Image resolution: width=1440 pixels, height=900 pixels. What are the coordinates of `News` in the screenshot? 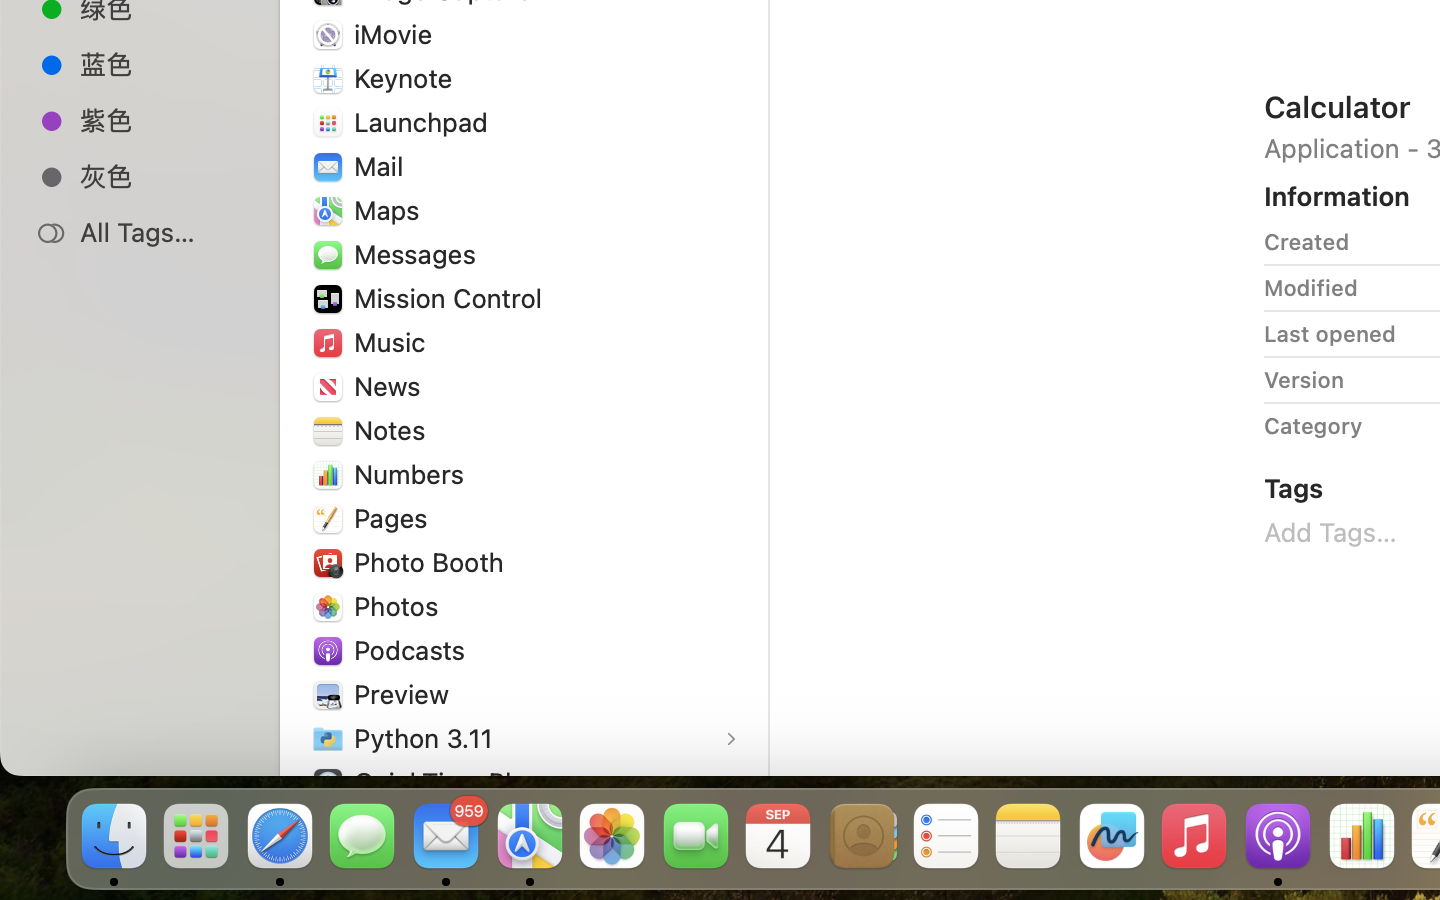 It's located at (392, 386).